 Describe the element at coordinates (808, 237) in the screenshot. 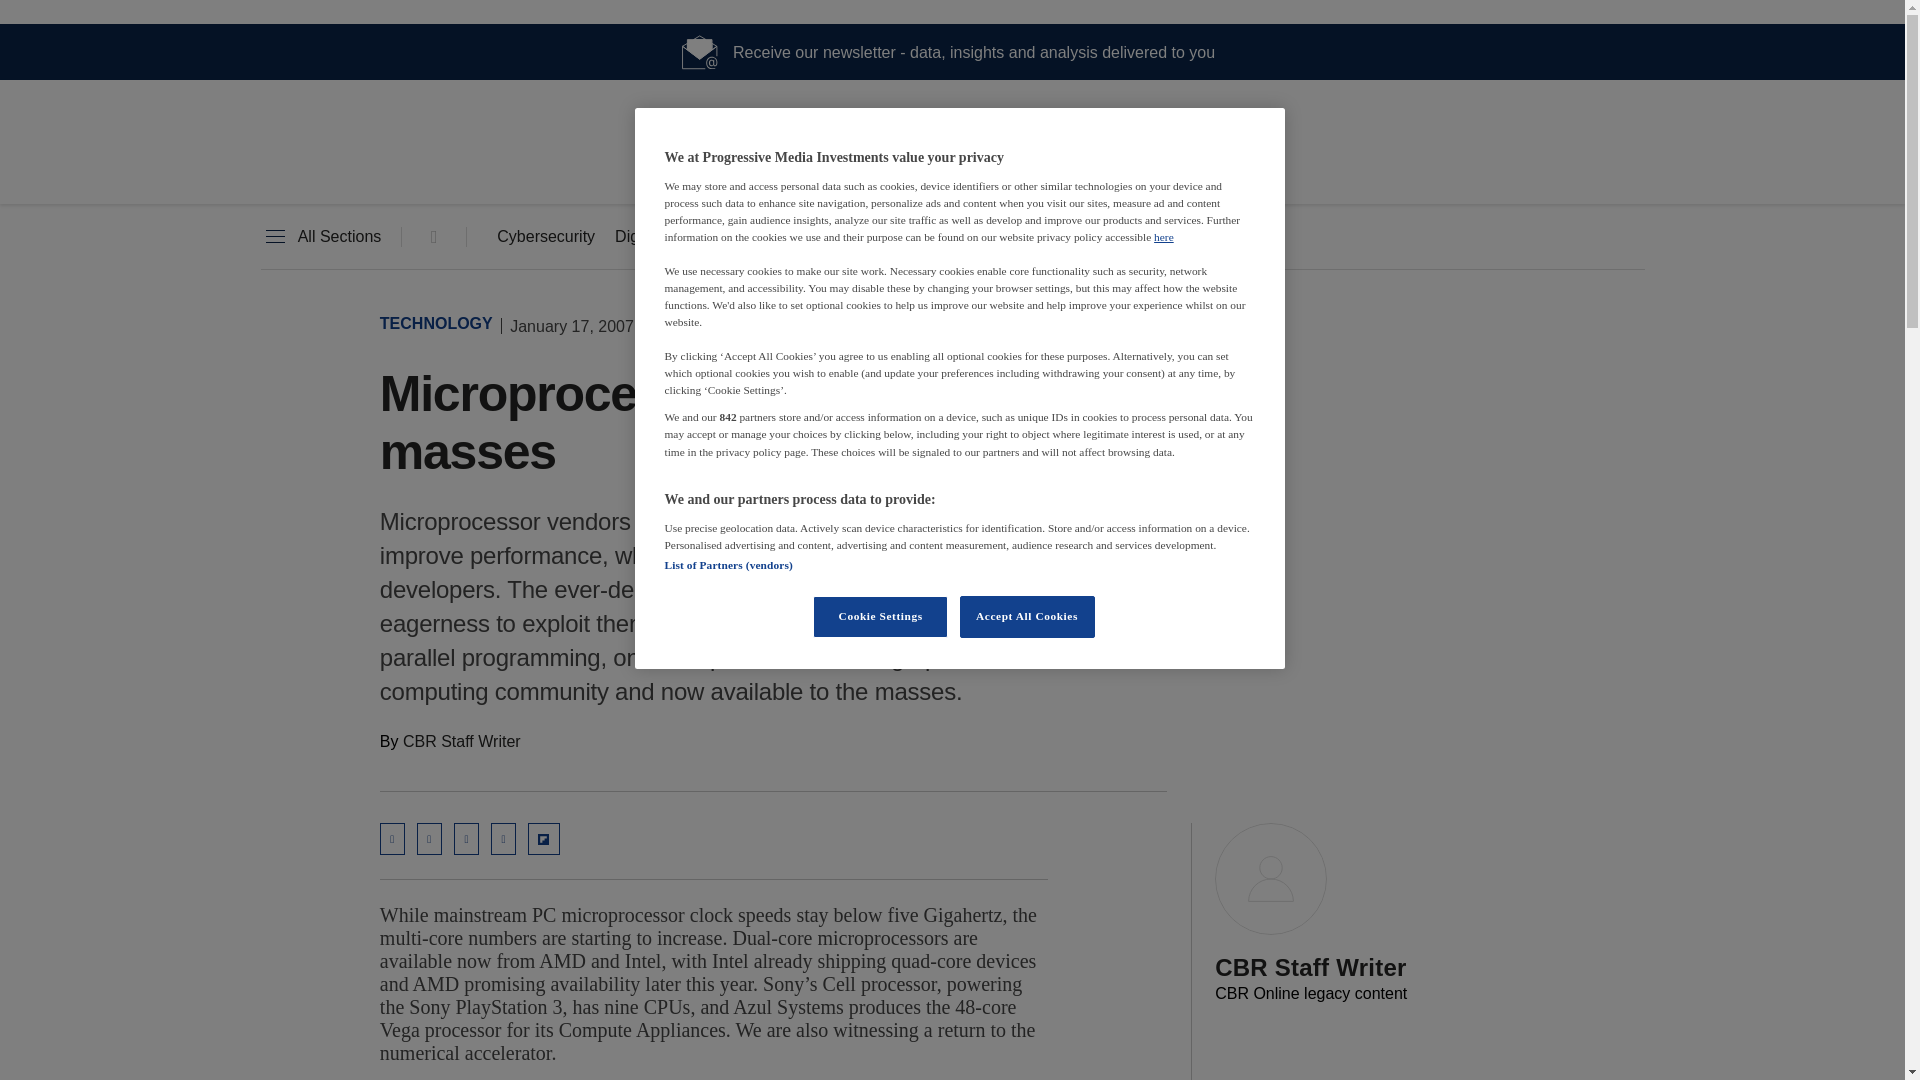

I see `Hardware` at that location.